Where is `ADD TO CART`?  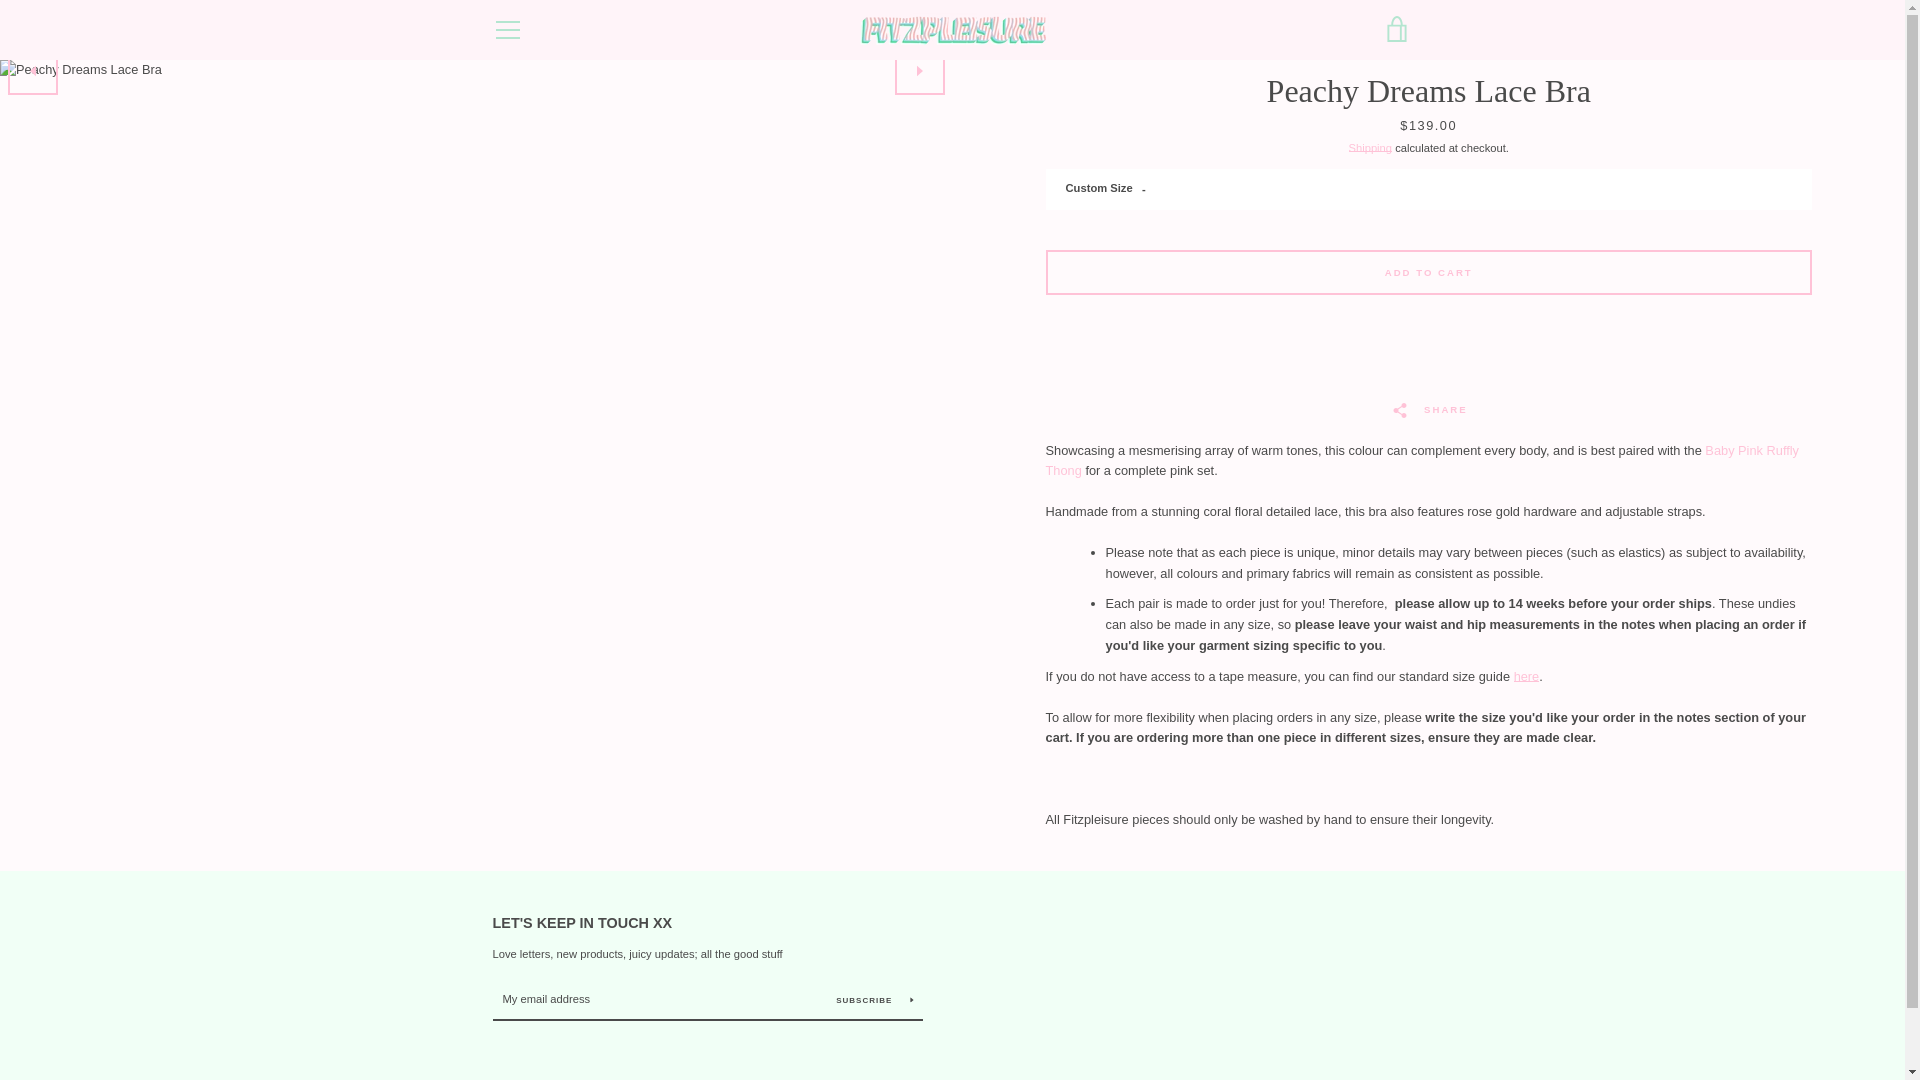 ADD TO CART is located at coordinates (1429, 272).